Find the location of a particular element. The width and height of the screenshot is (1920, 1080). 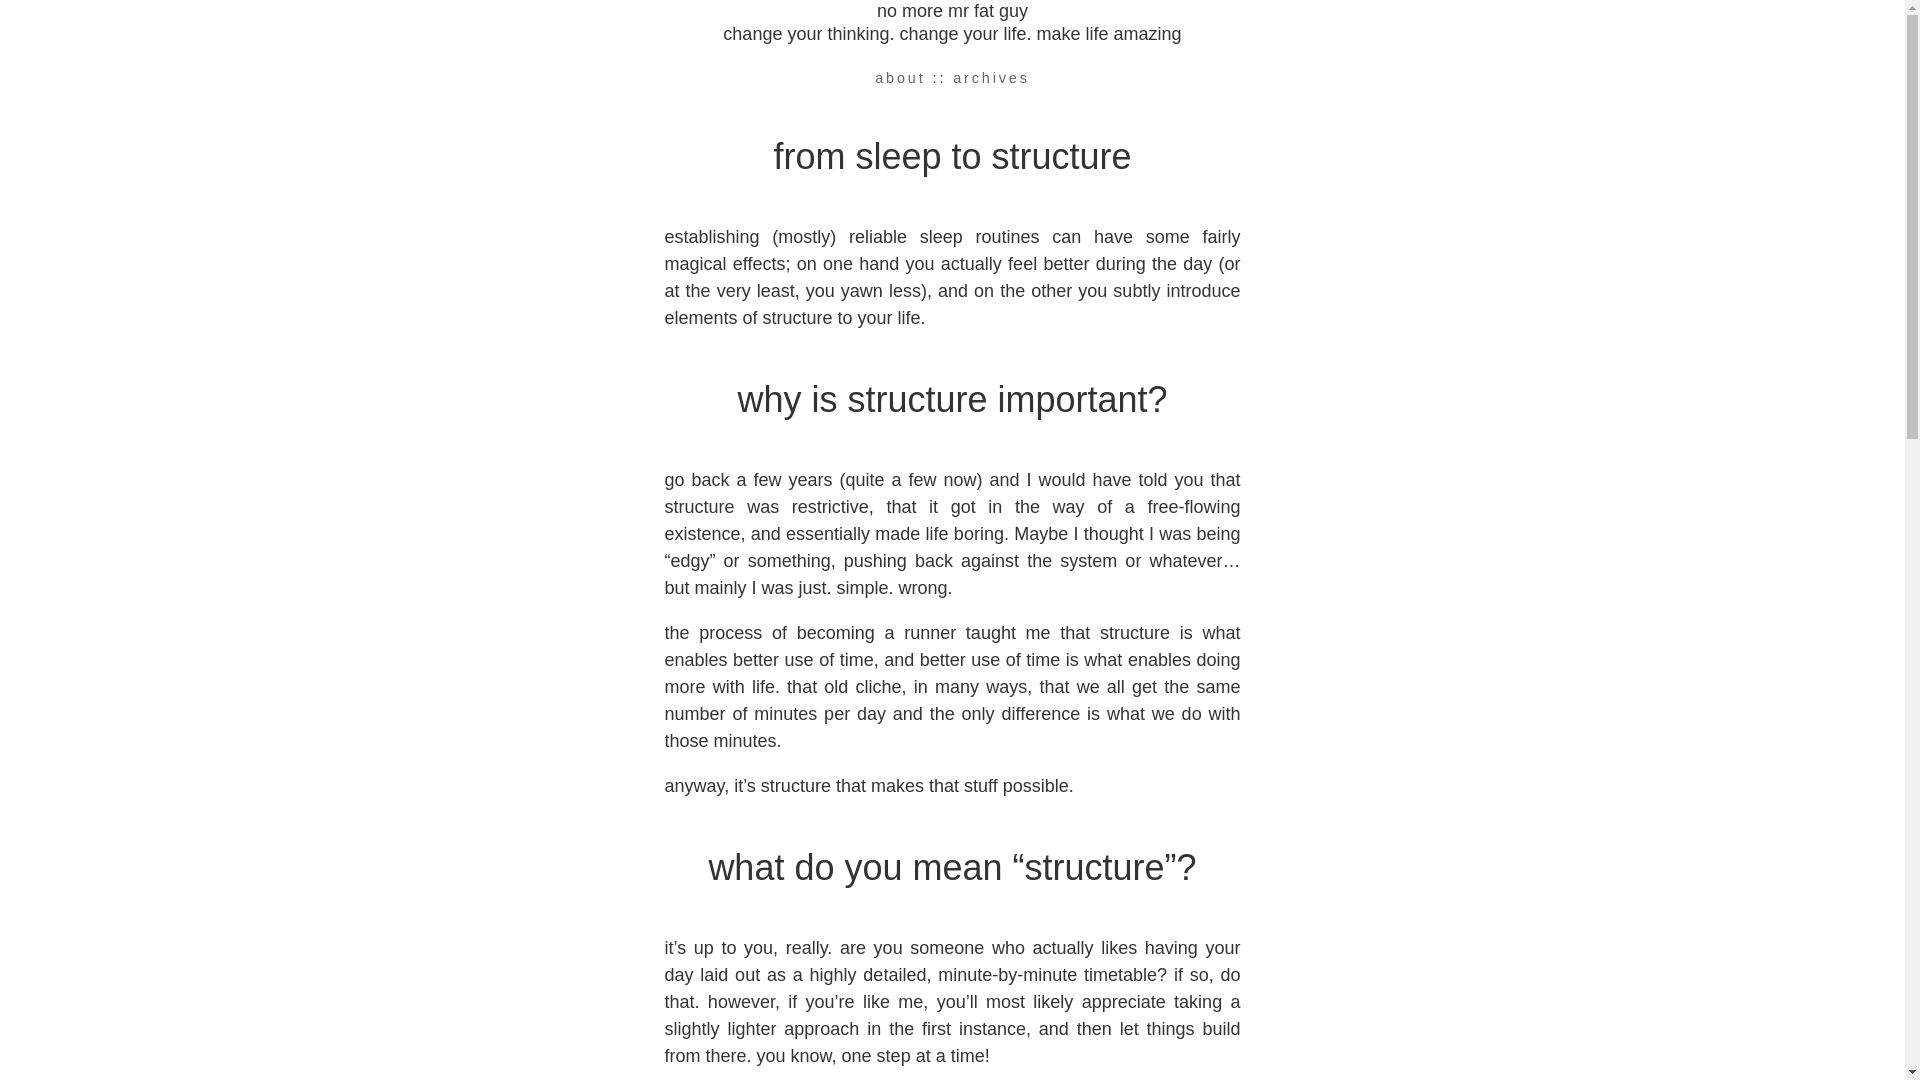

from sleep to structure is located at coordinates (952, 156).